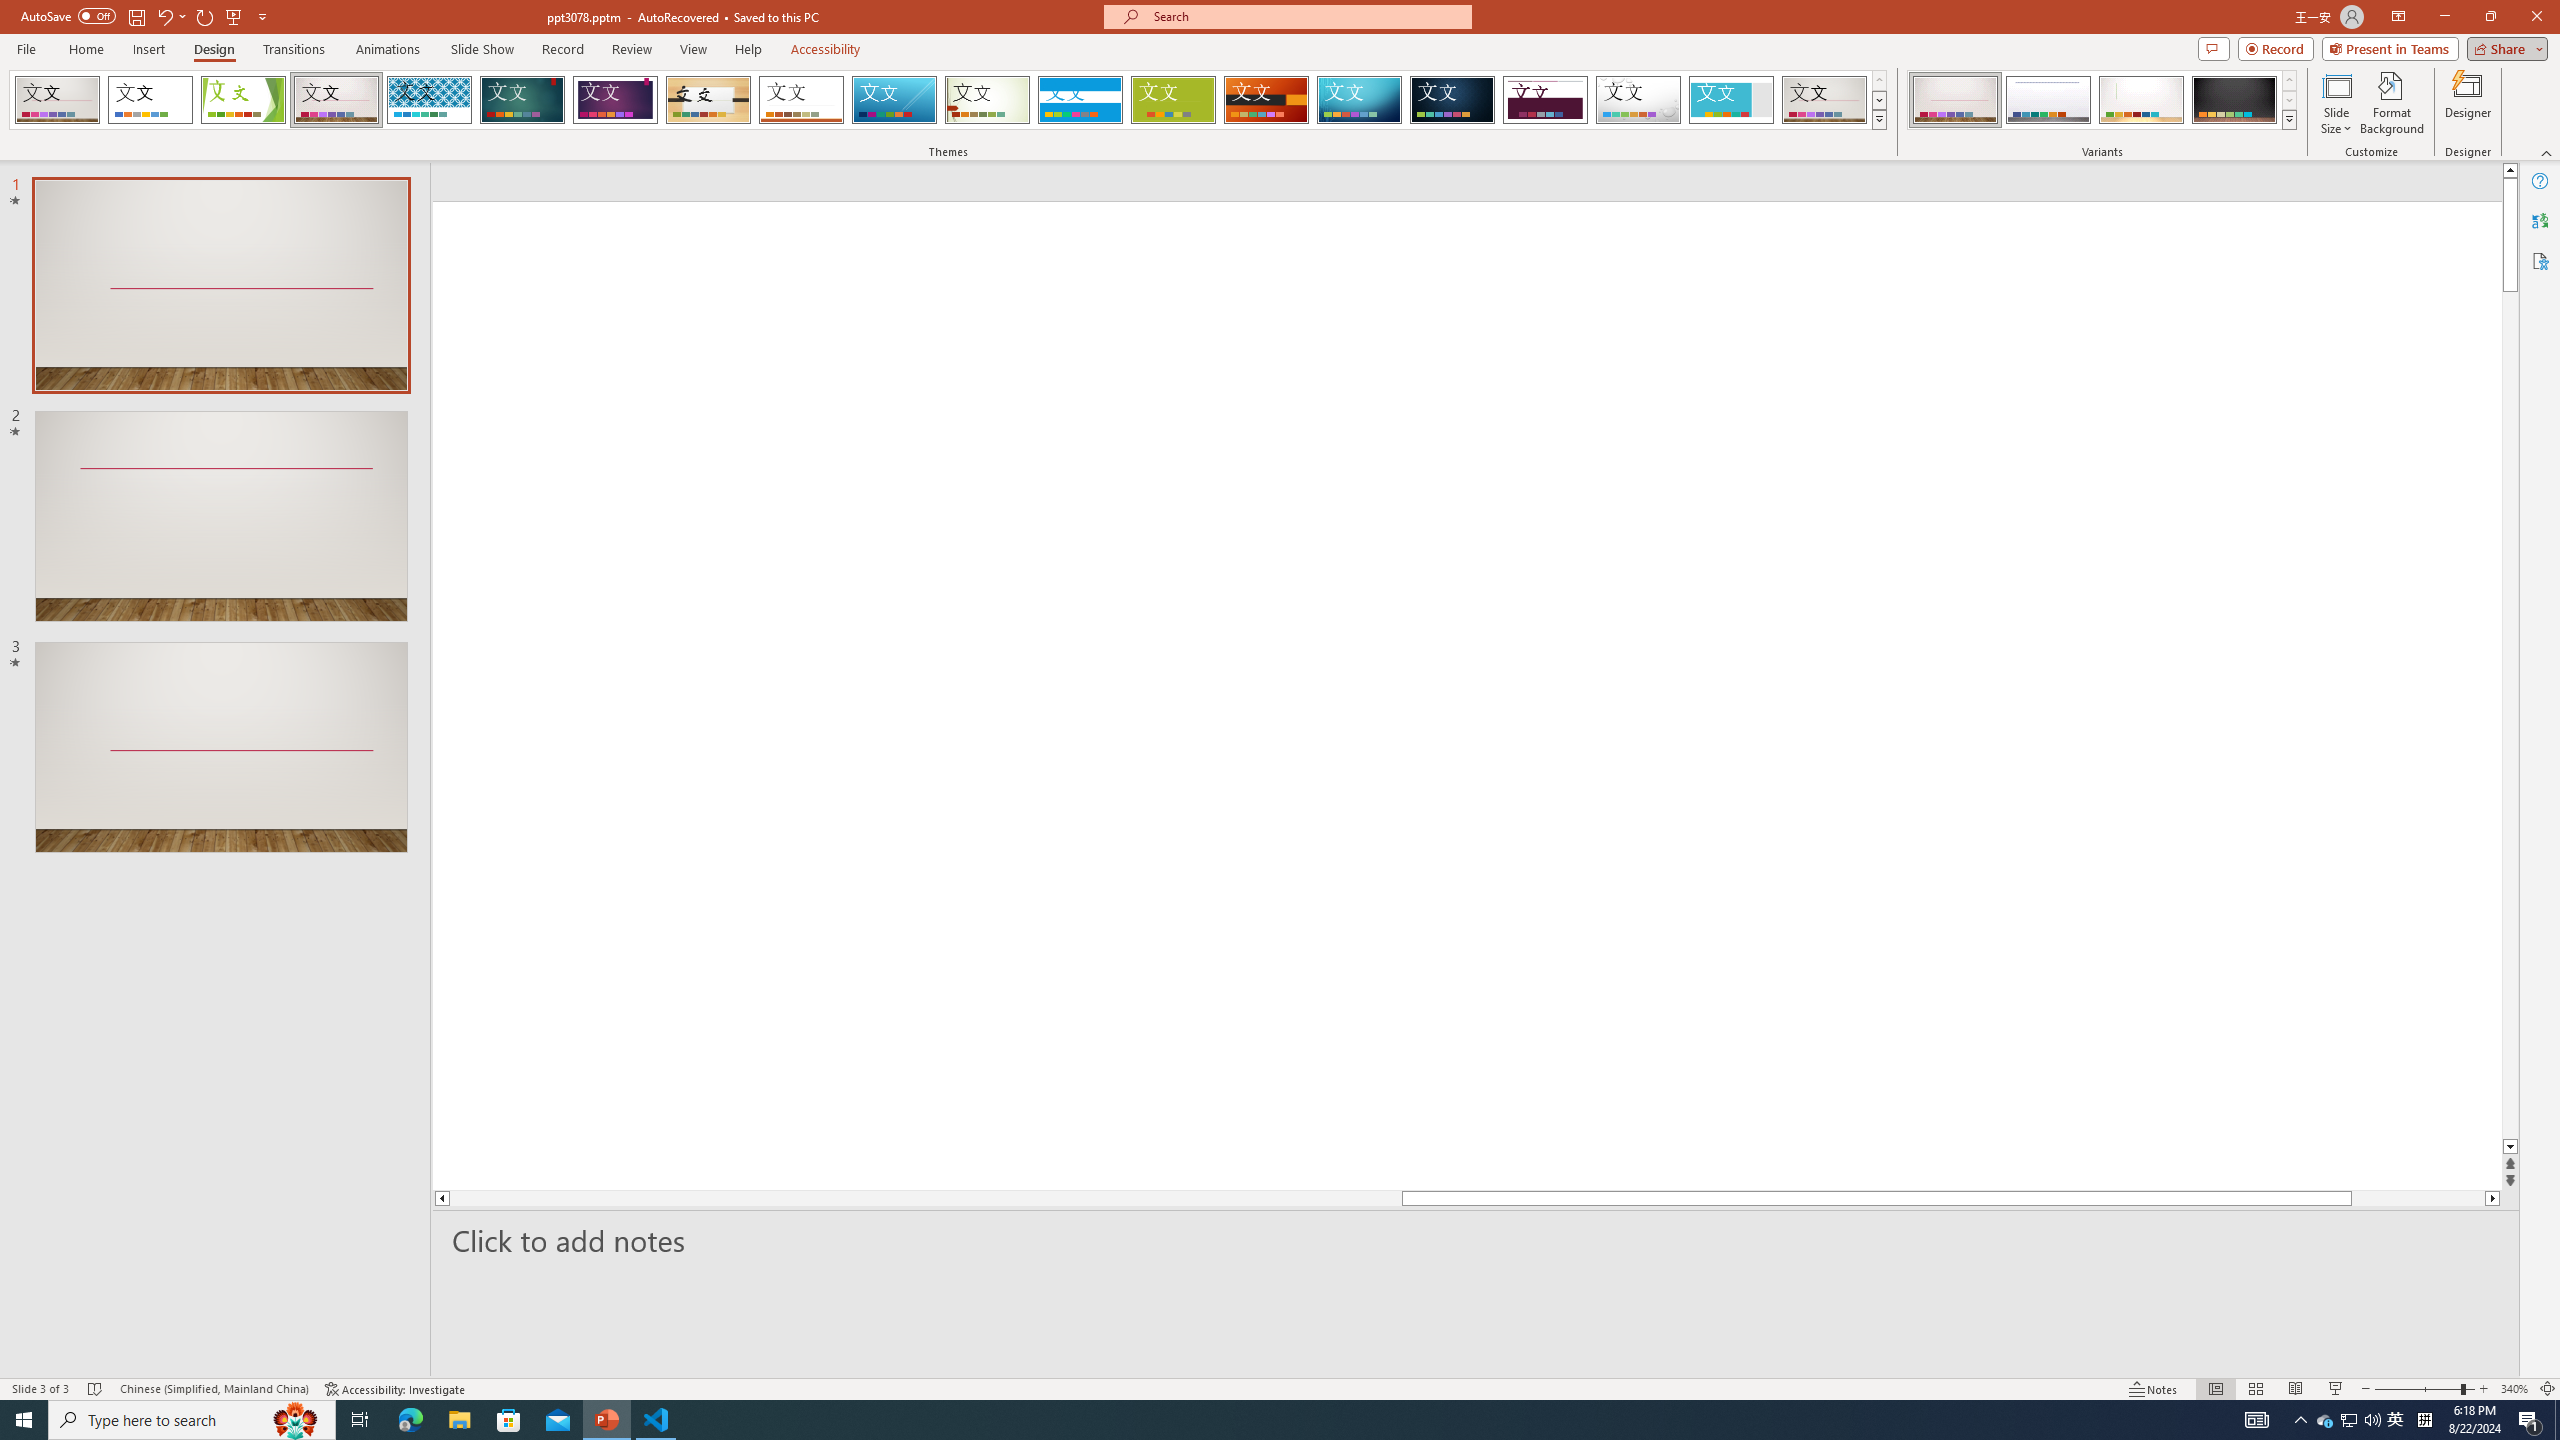 The width and height of the screenshot is (2560, 1440). What do you see at coordinates (2514, 1389) in the screenshot?
I see `Zoom 340%` at bounding box center [2514, 1389].